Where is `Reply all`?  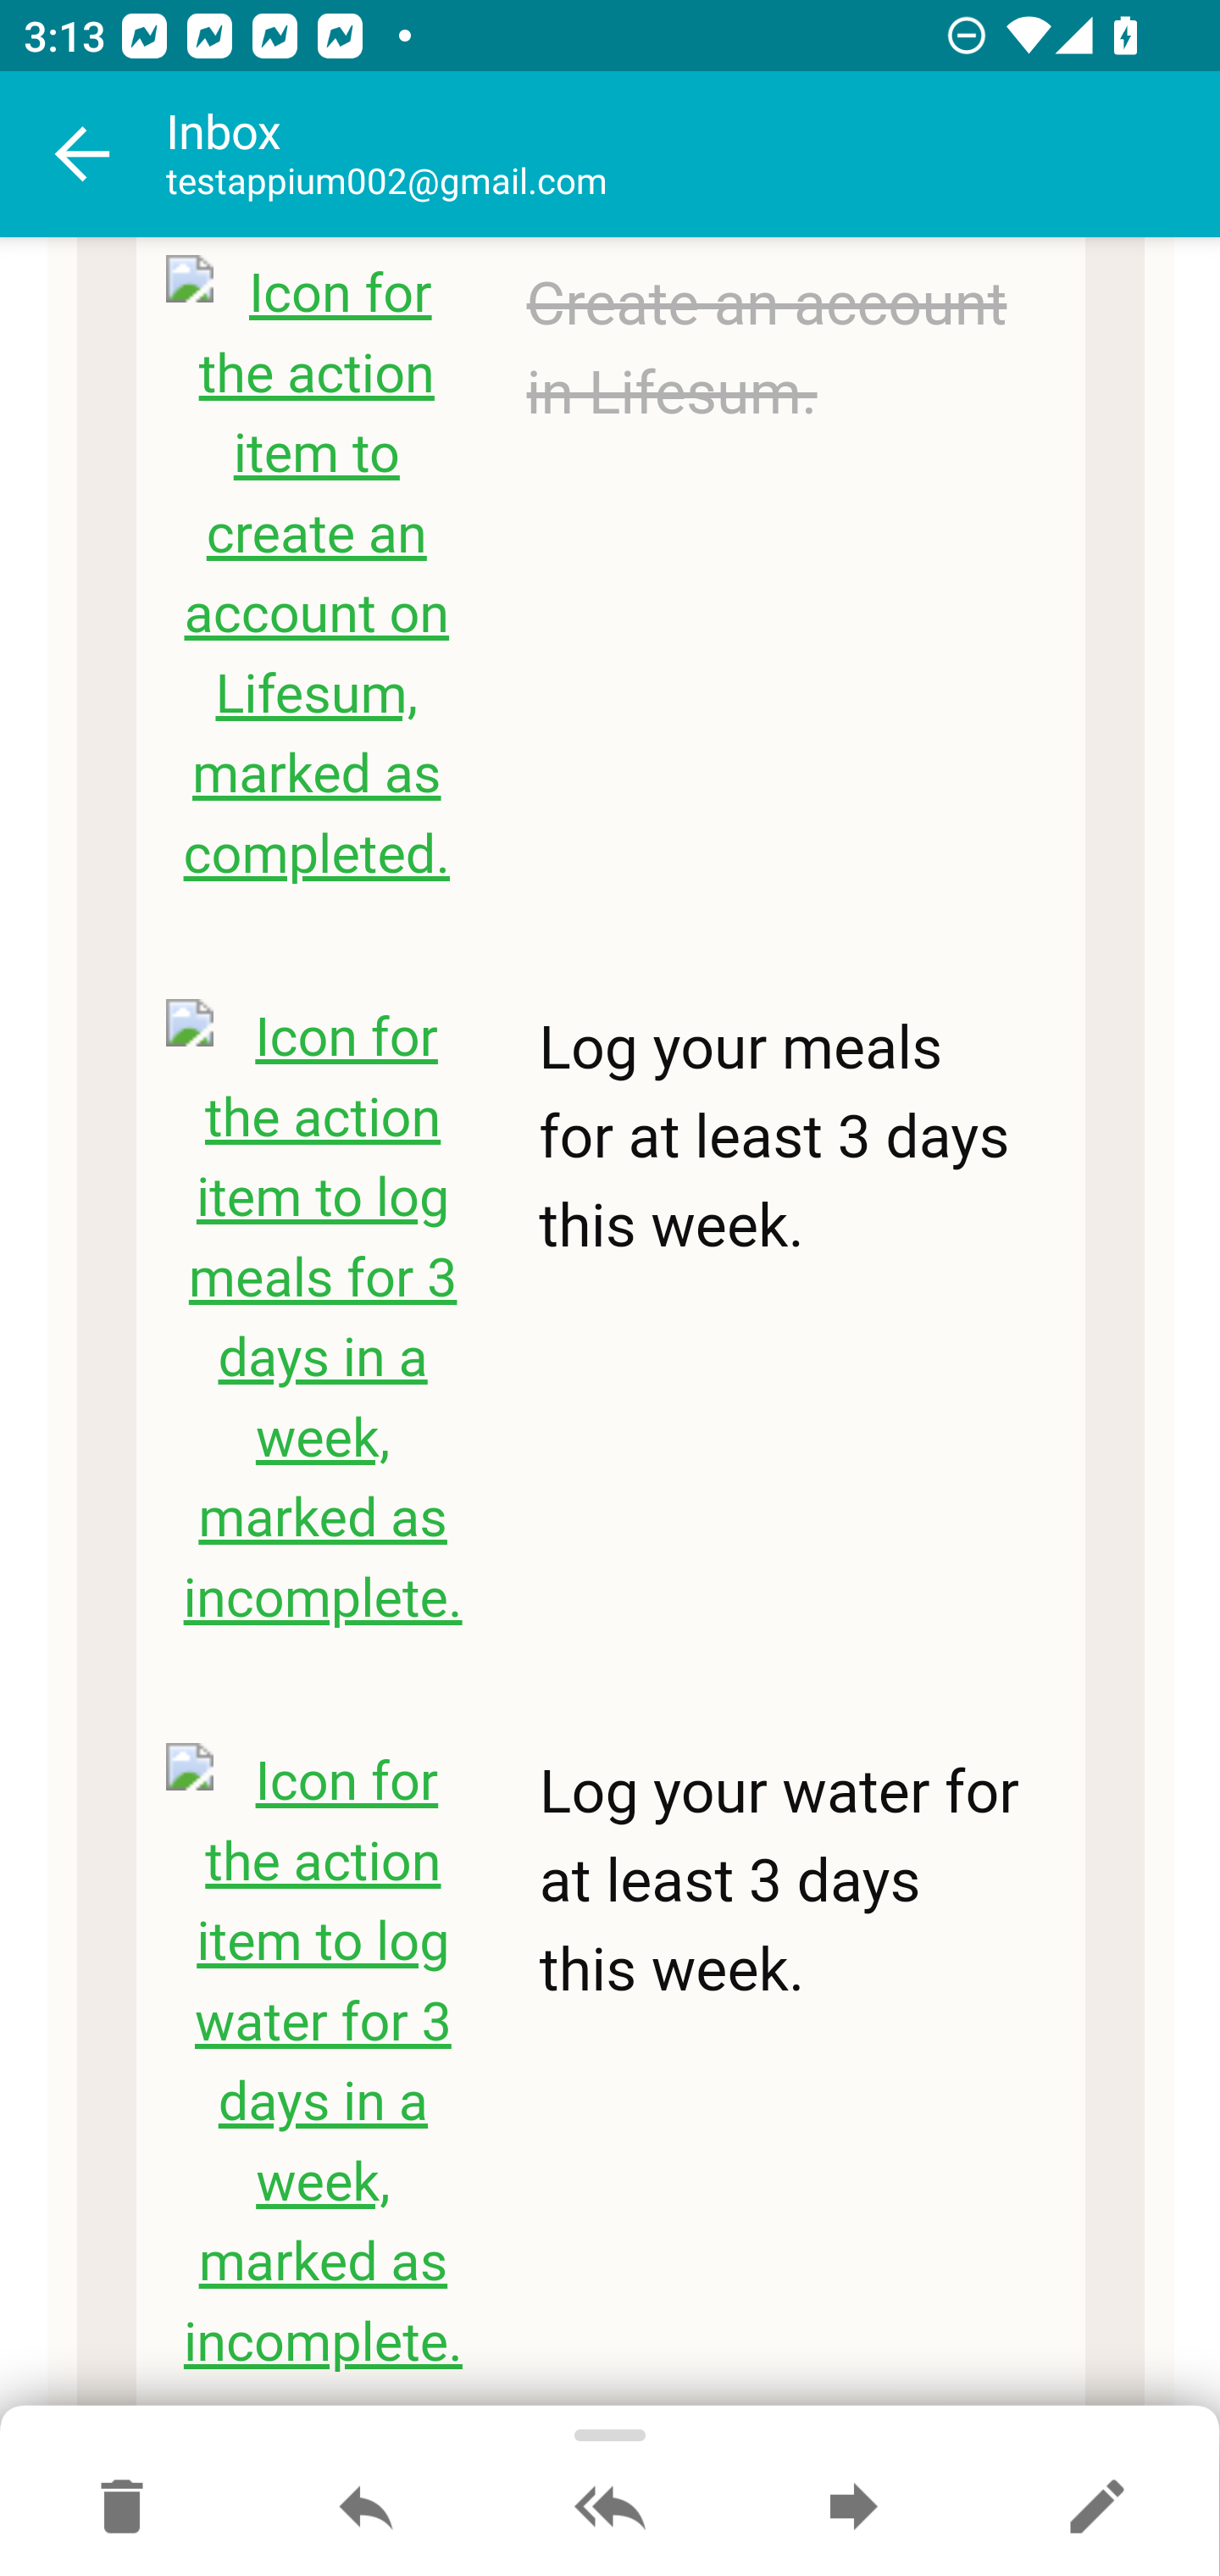 Reply all is located at coordinates (610, 2508).